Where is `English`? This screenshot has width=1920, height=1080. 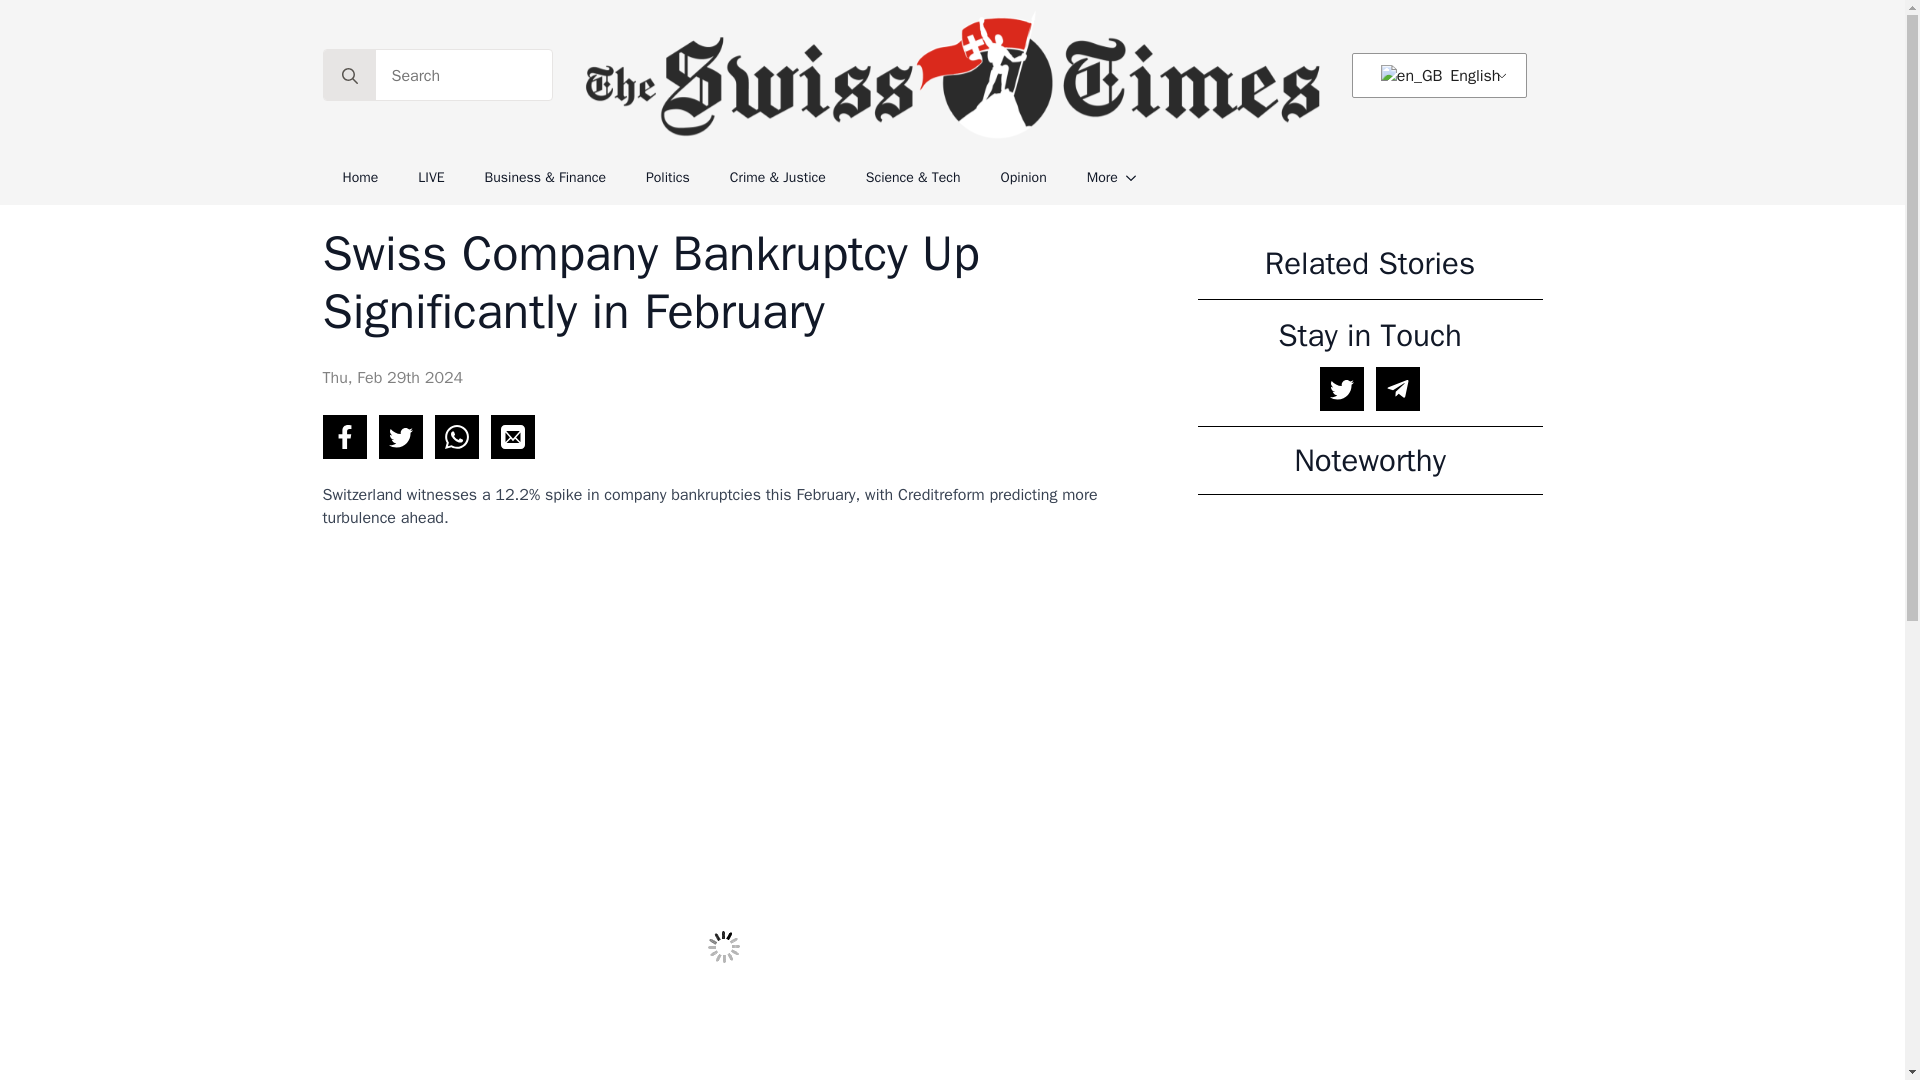
English is located at coordinates (1412, 76).